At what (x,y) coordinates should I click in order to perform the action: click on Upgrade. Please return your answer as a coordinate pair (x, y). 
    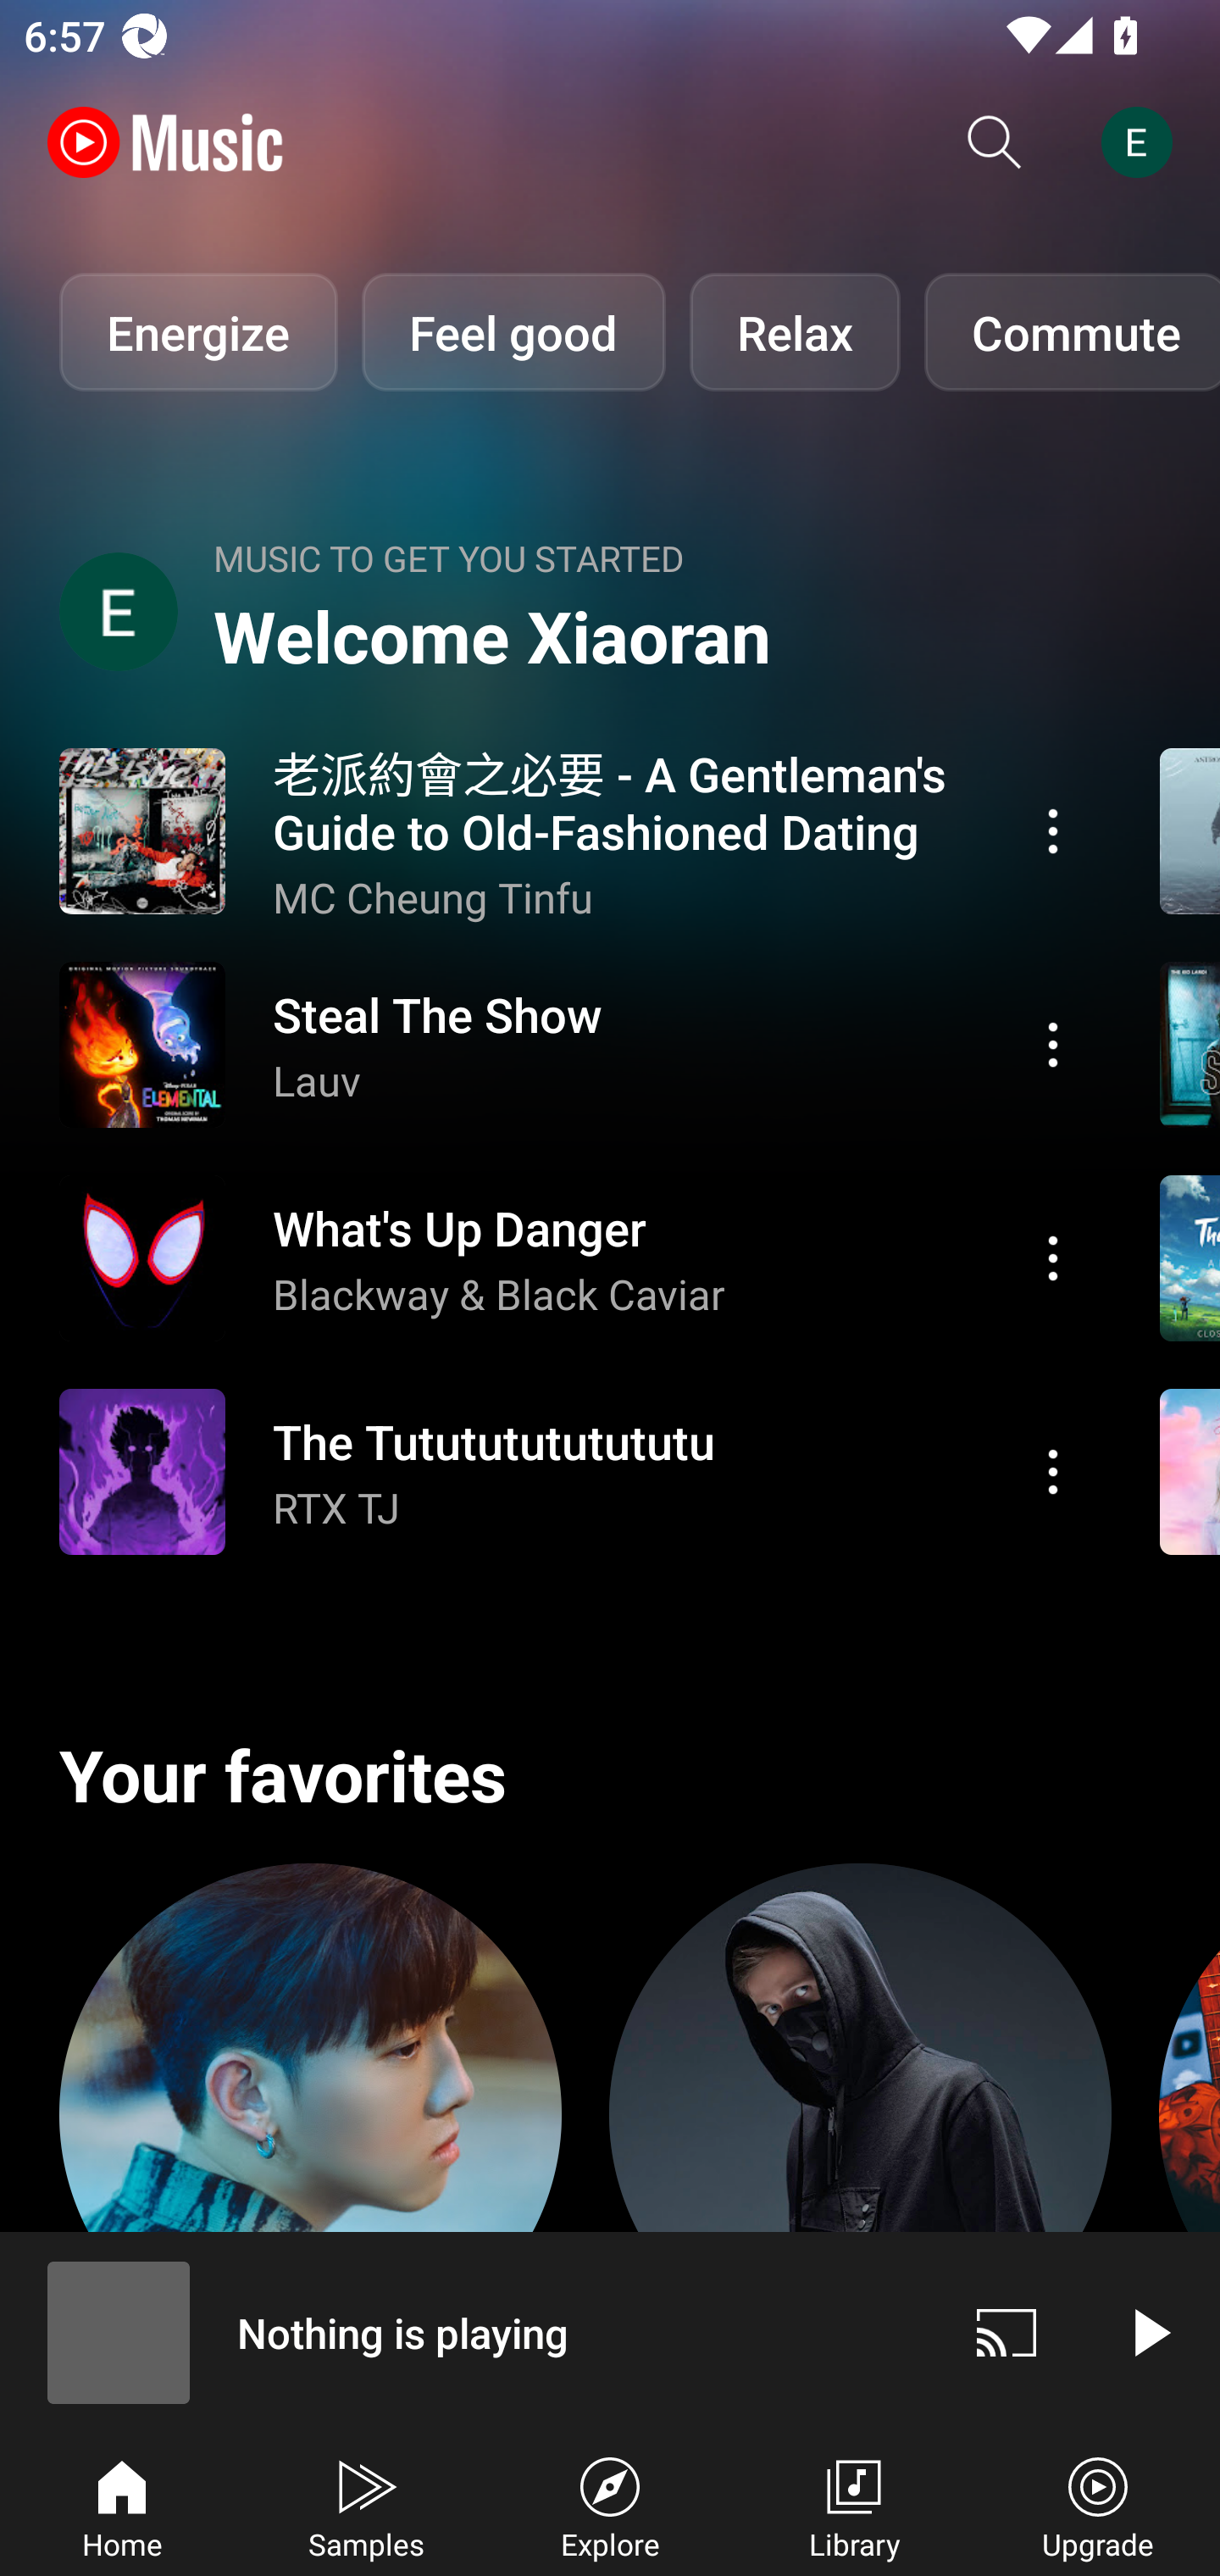
    Looking at the image, I should click on (1098, 2505).